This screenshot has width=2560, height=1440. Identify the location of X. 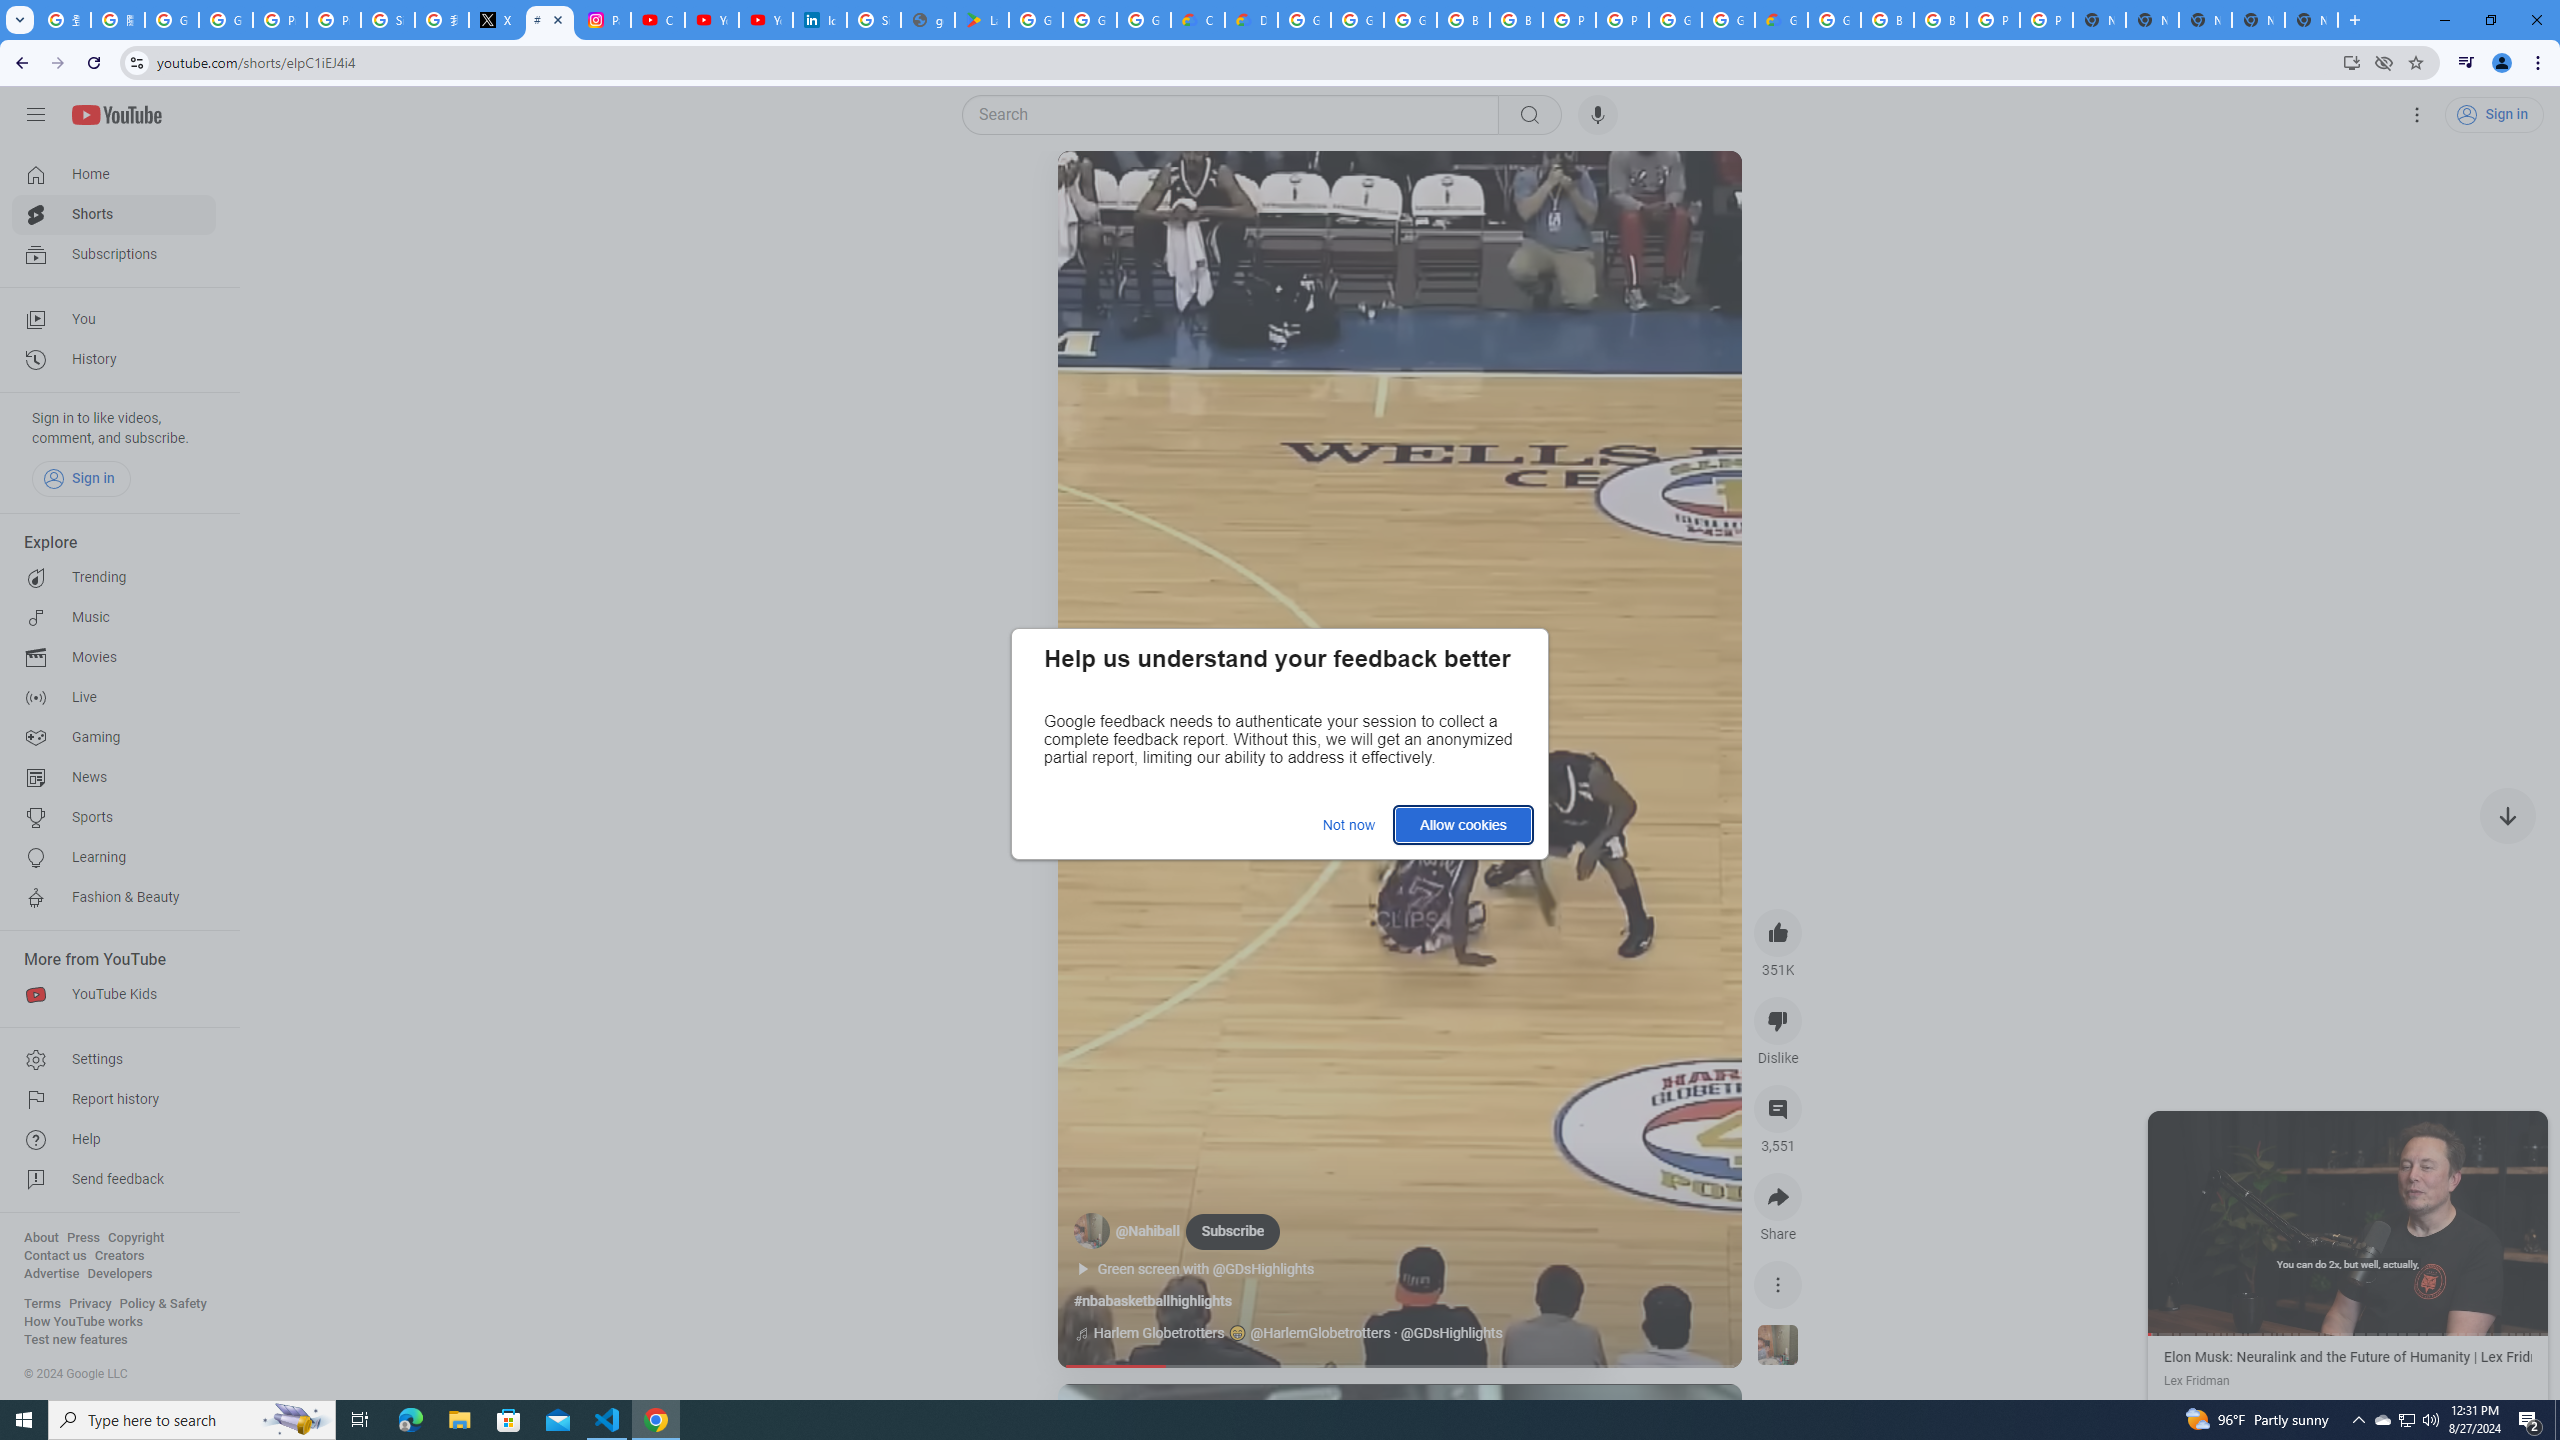
(496, 20).